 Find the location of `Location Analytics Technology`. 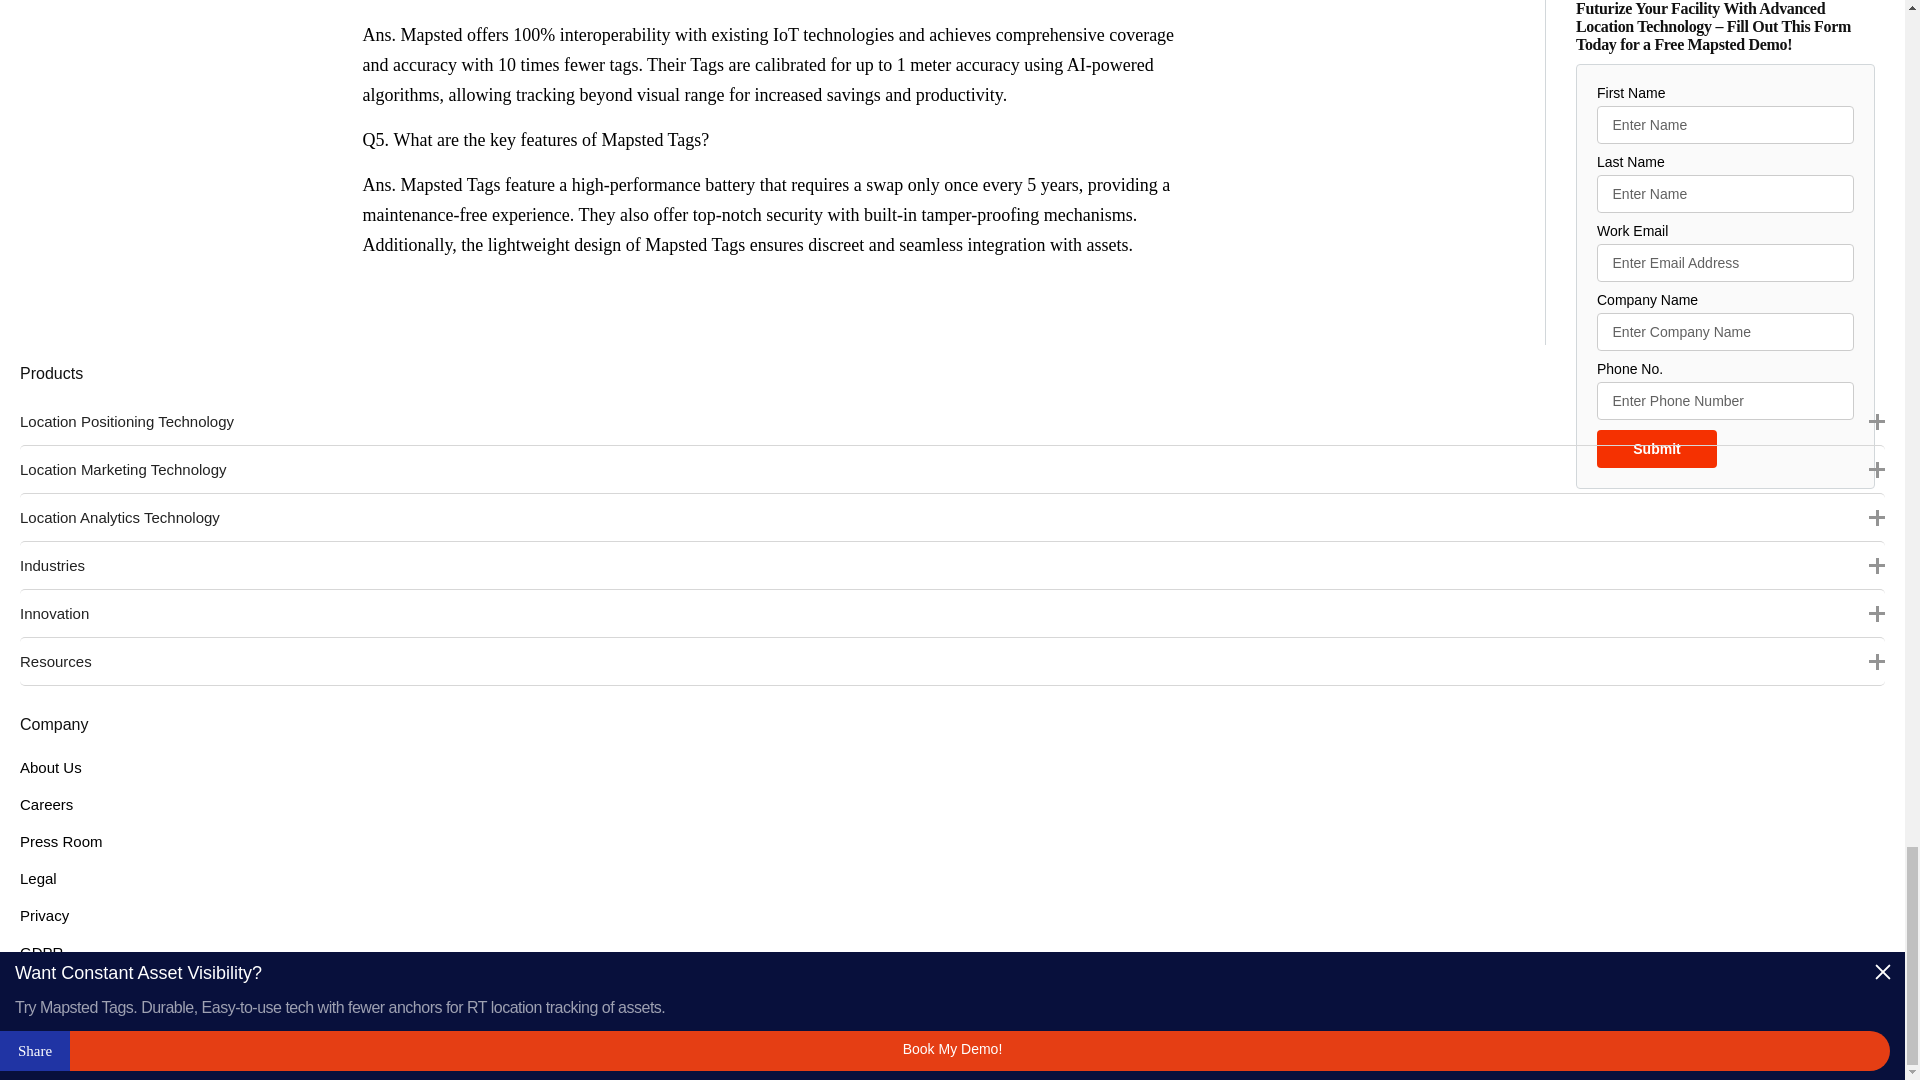

Location Analytics Technology is located at coordinates (952, 516).